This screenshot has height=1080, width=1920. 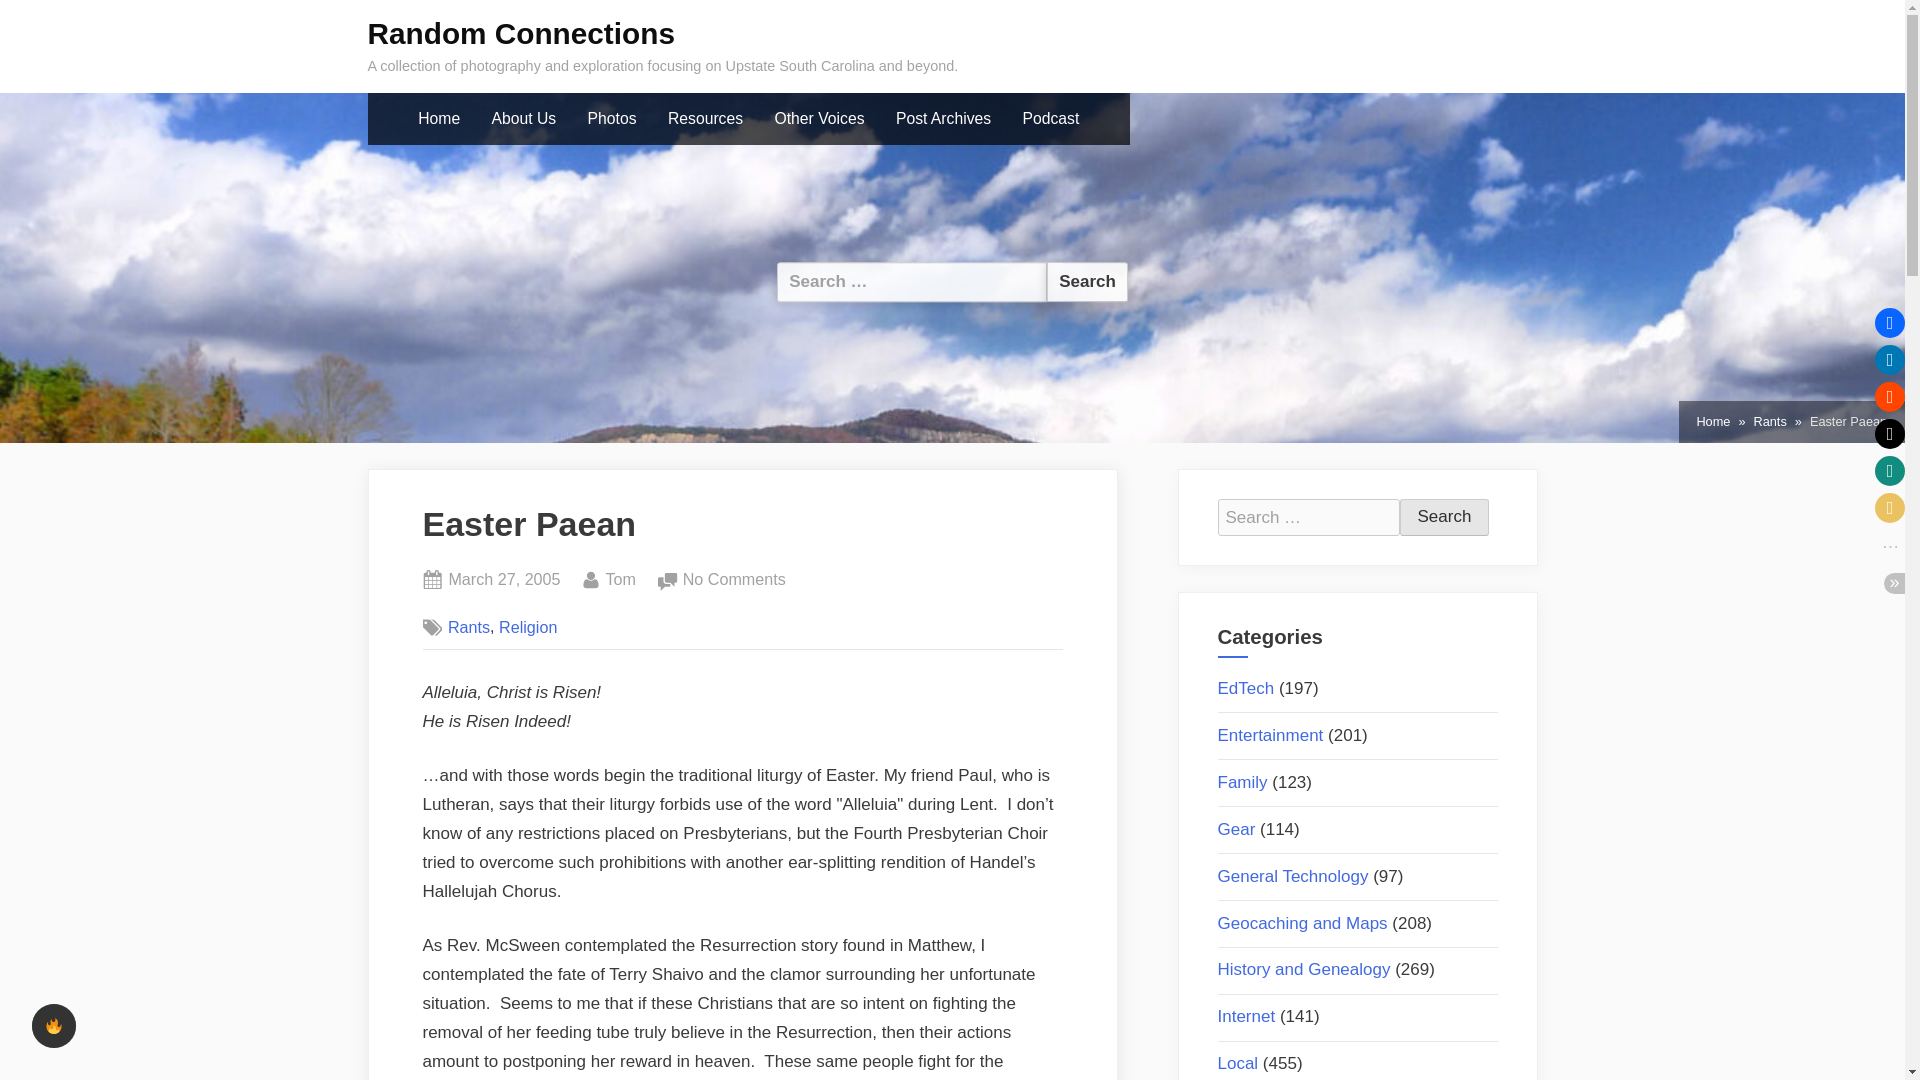 I want to click on Family, so click(x=1242, y=782).